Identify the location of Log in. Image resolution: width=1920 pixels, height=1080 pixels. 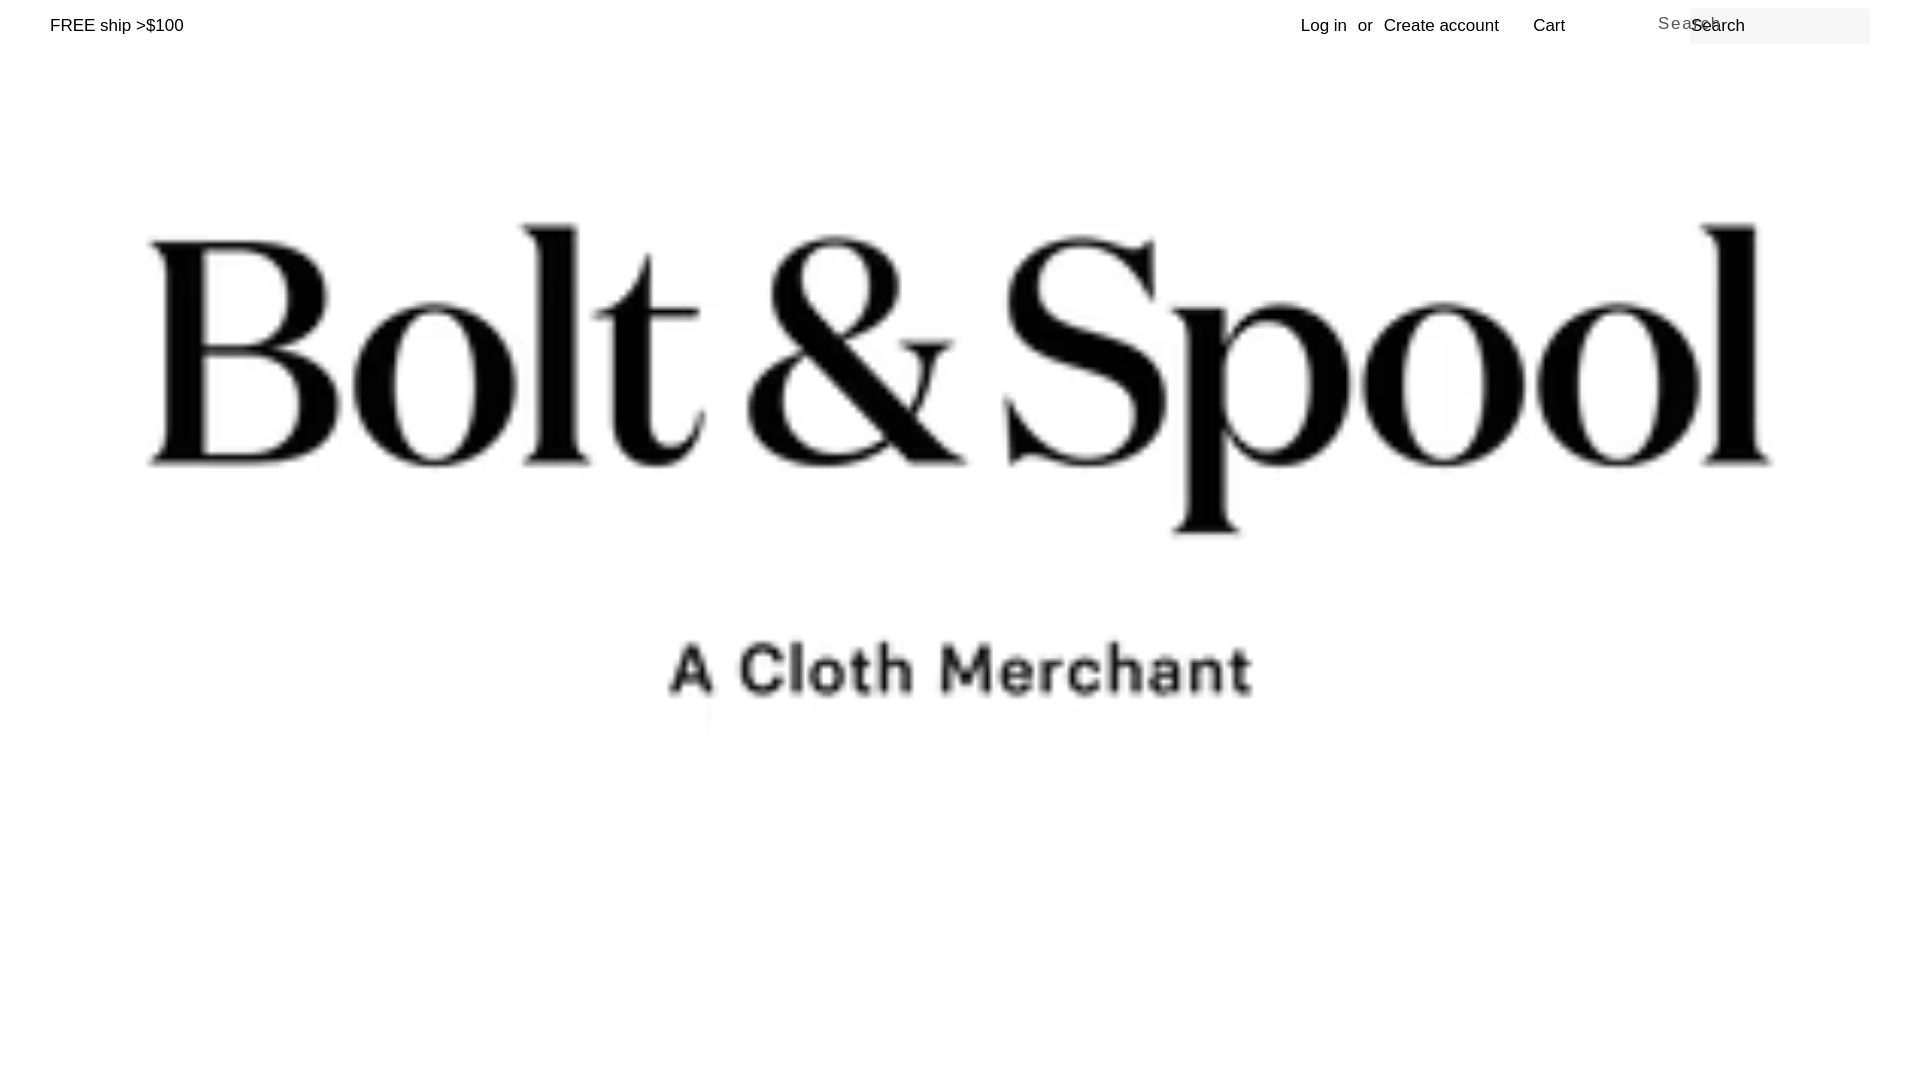
(1324, 25).